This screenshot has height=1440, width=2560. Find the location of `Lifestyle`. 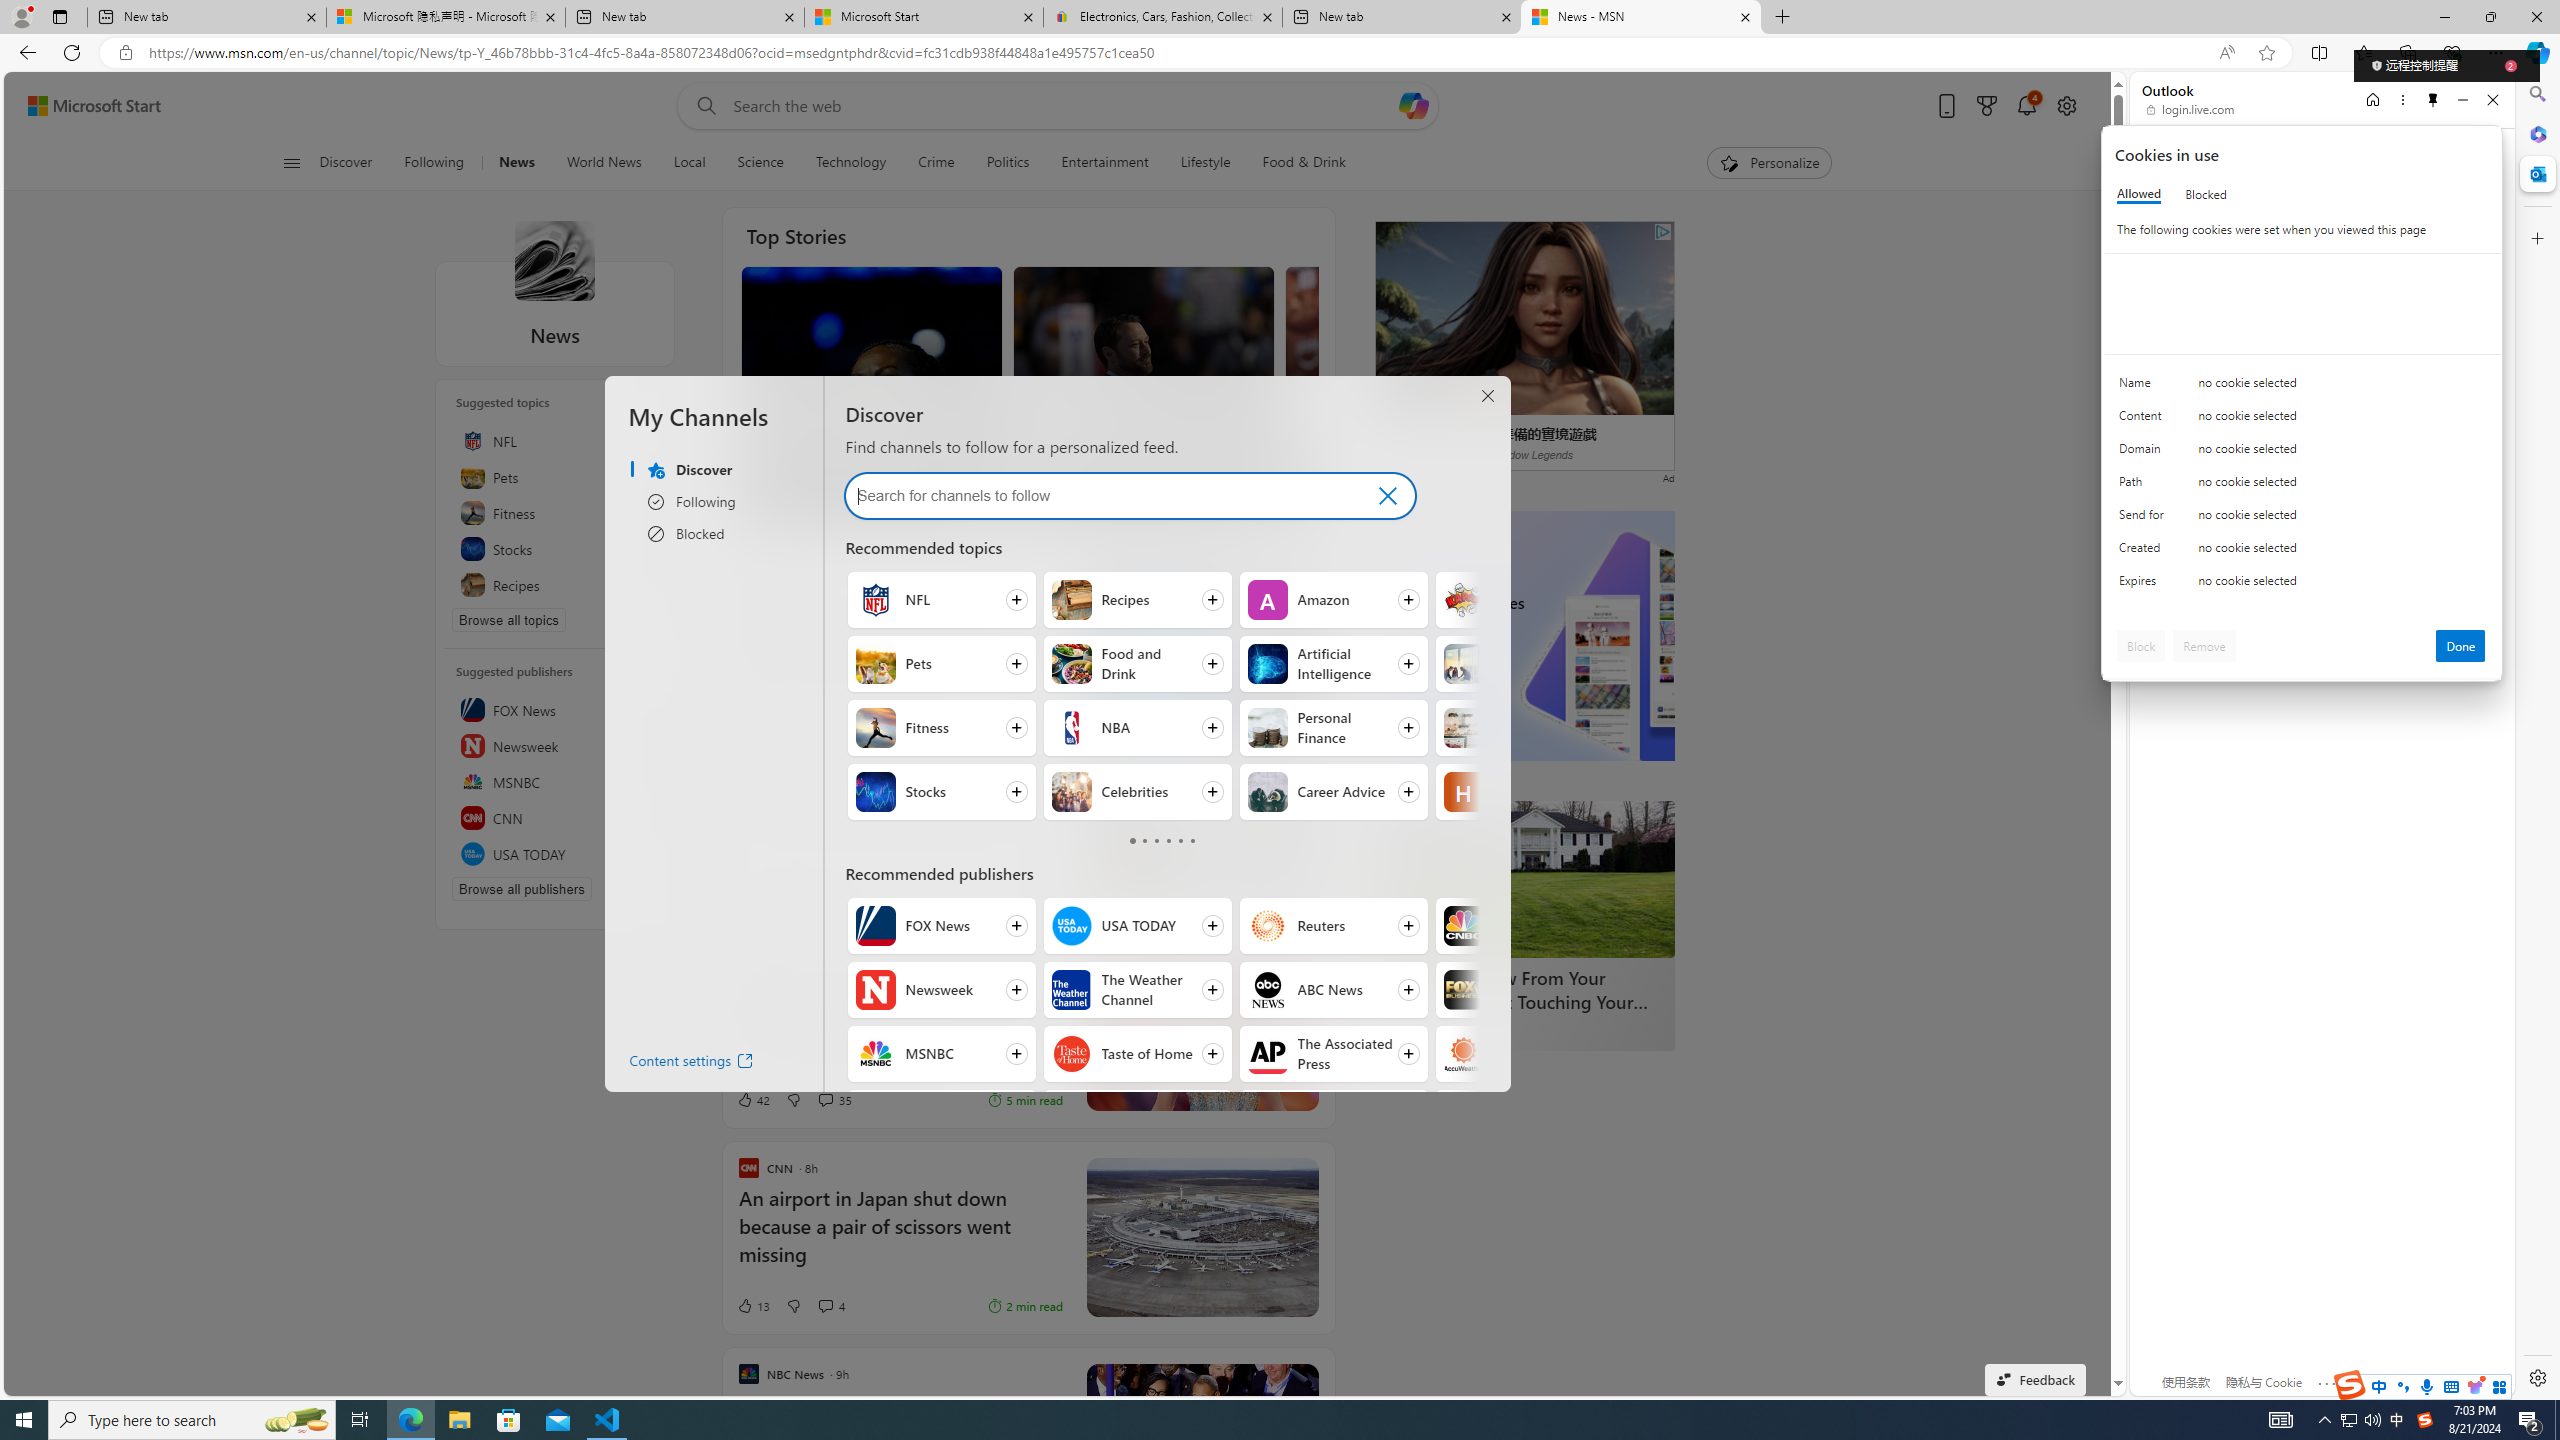

Lifestyle is located at coordinates (1206, 163).